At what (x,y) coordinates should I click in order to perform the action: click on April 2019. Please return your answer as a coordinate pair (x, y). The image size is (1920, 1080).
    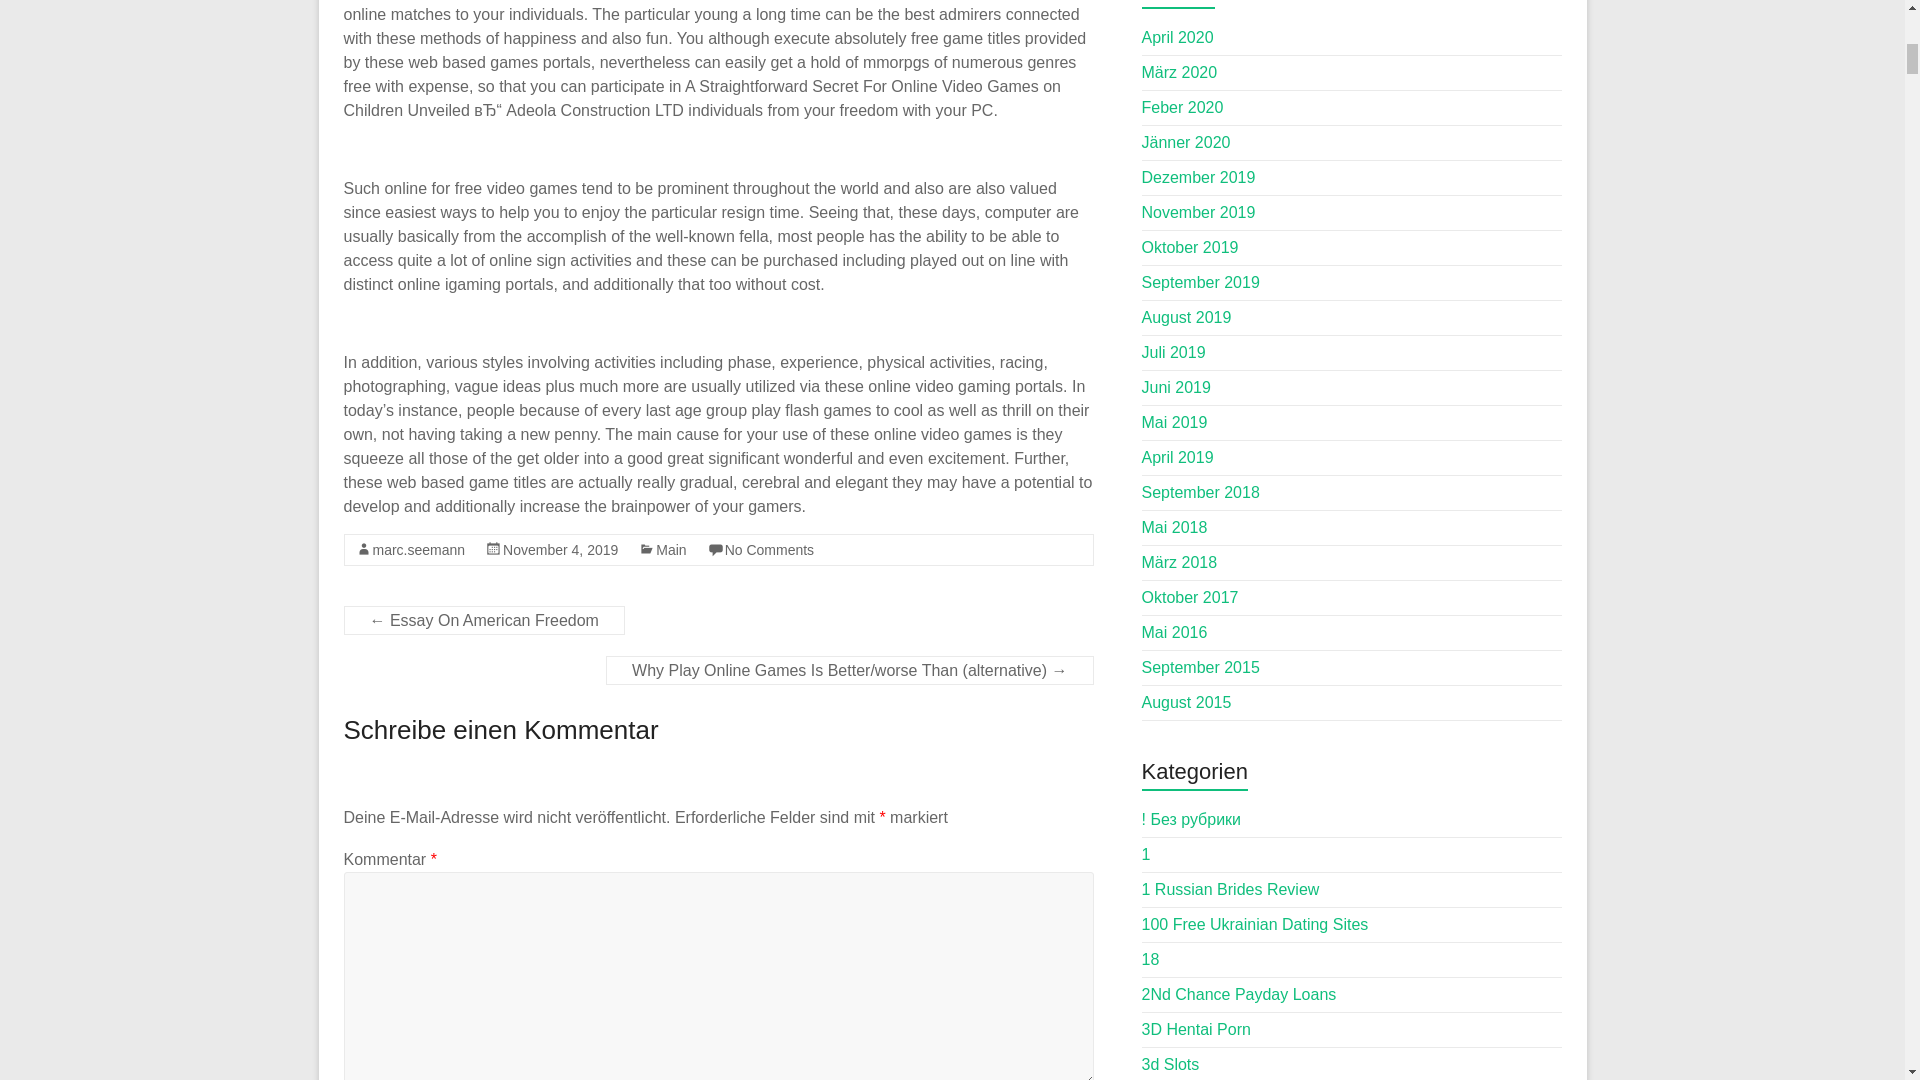
    Looking at the image, I should click on (1178, 457).